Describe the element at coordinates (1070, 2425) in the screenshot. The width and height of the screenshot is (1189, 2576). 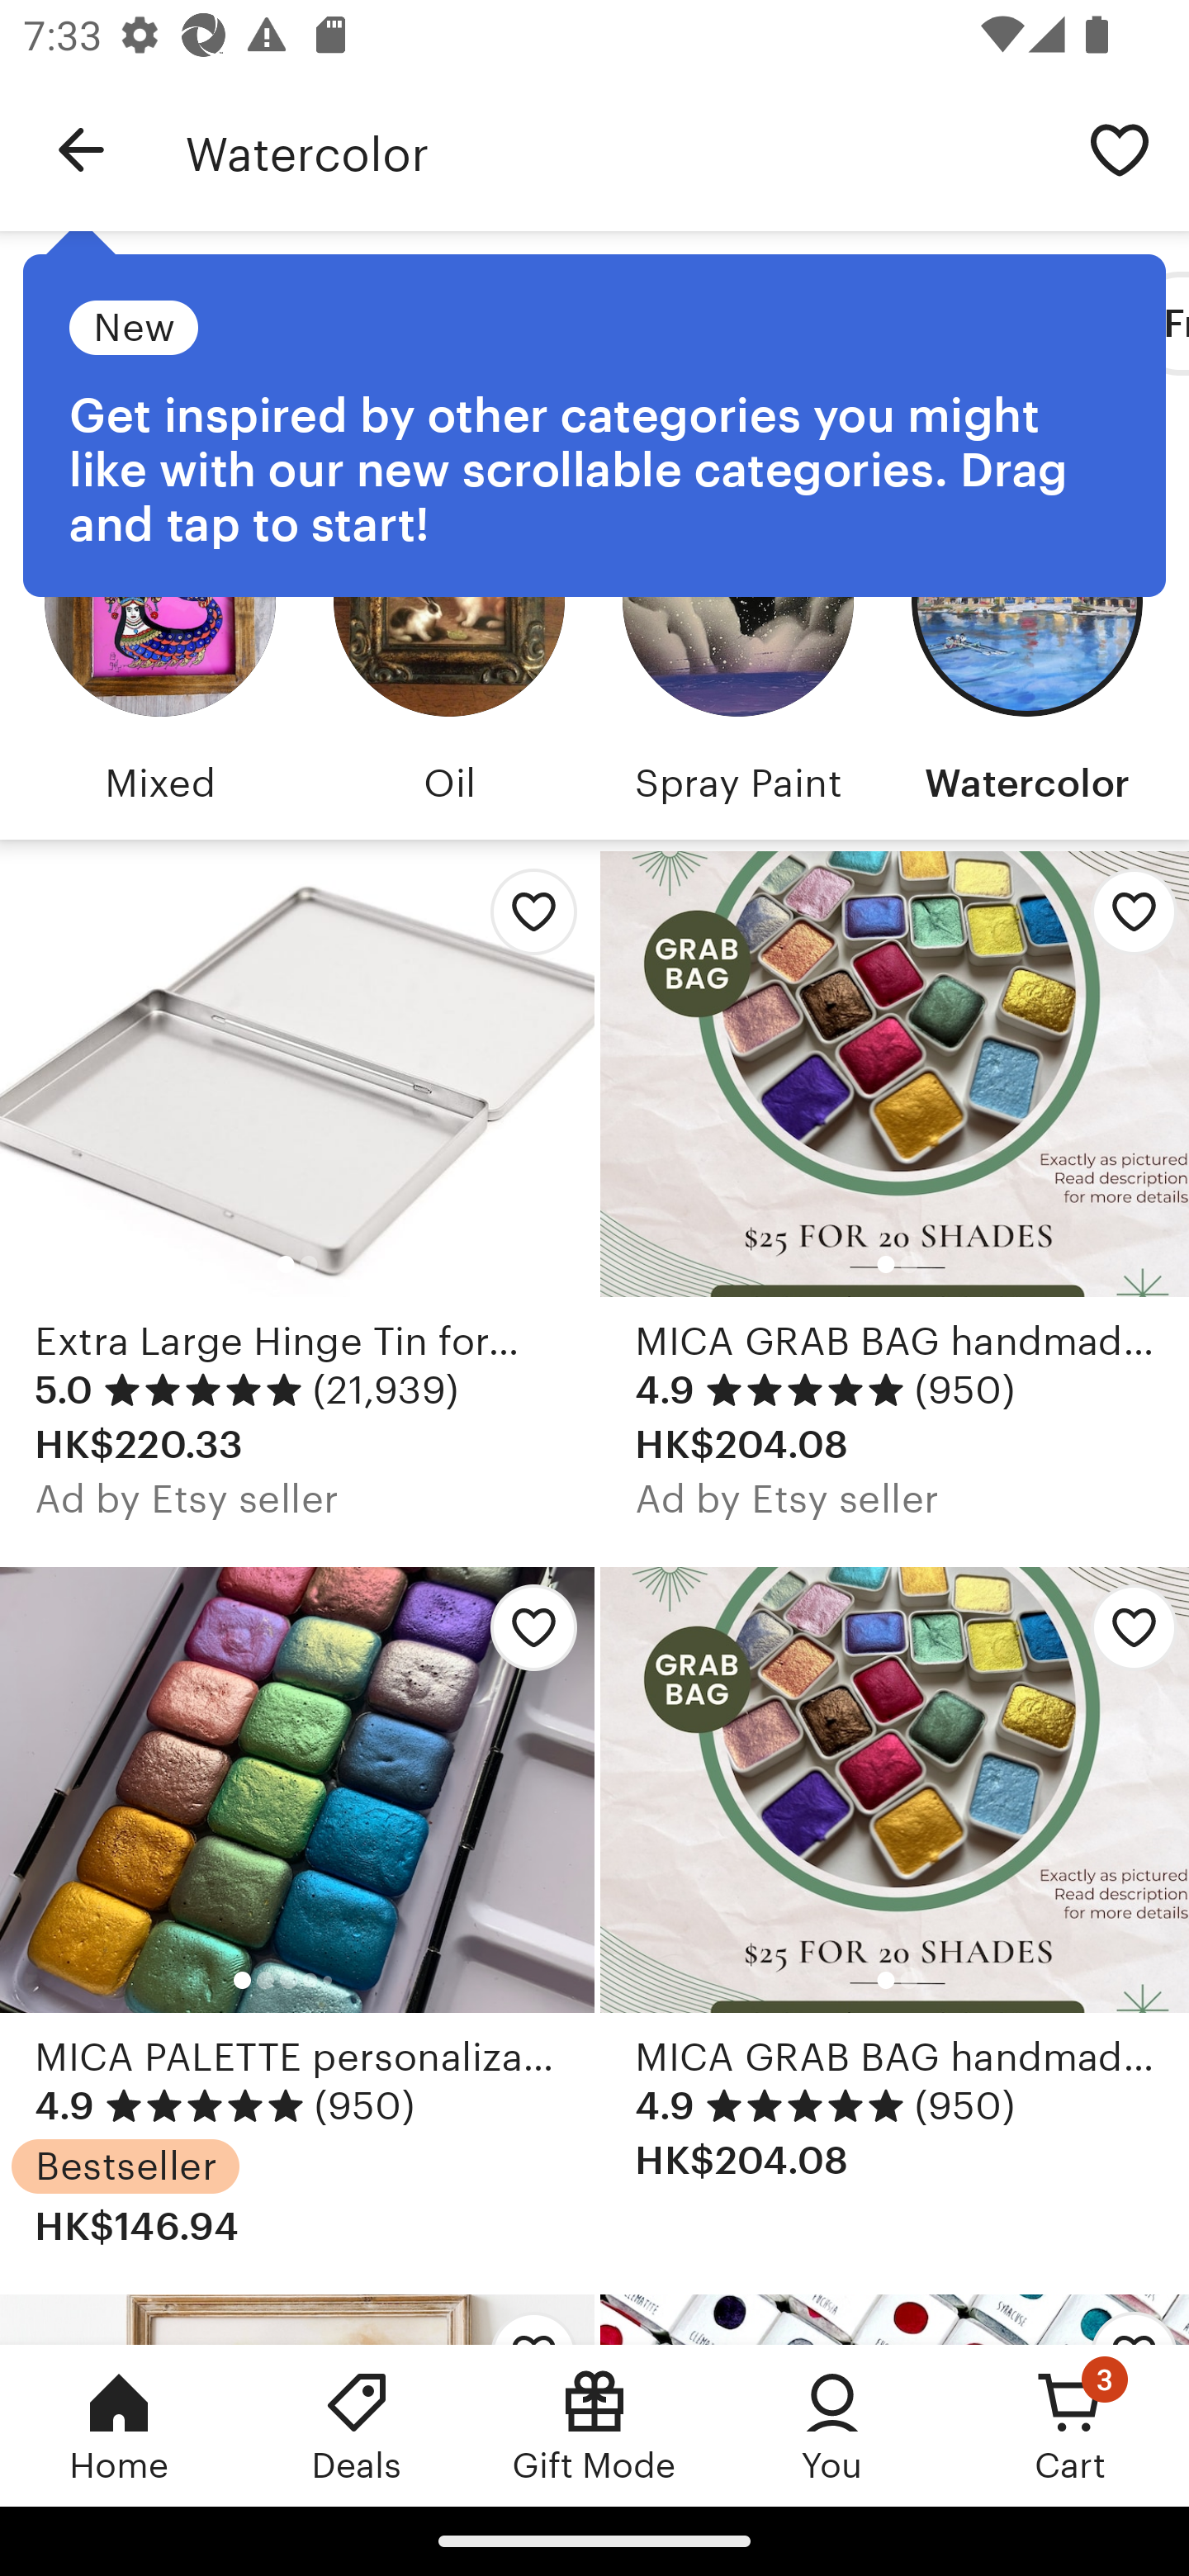
I see `Cart, 3 new notifications Cart` at that location.